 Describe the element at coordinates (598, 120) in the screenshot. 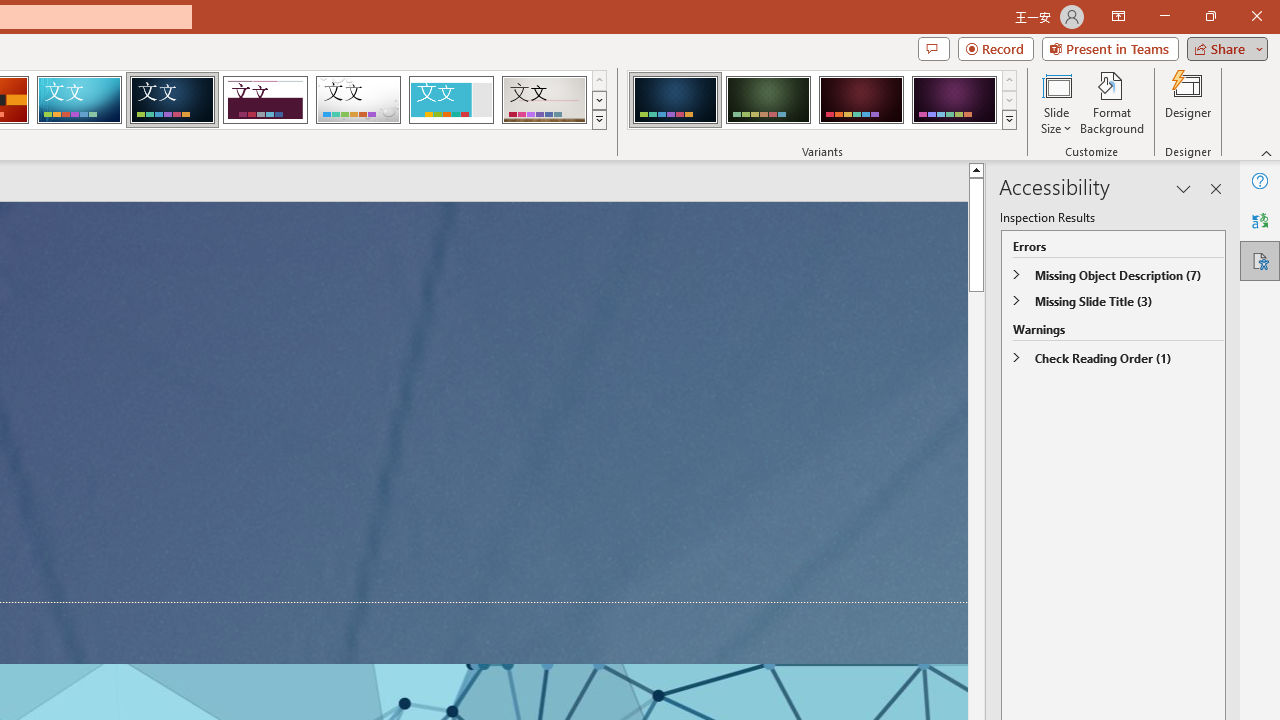

I see `Themes` at that location.